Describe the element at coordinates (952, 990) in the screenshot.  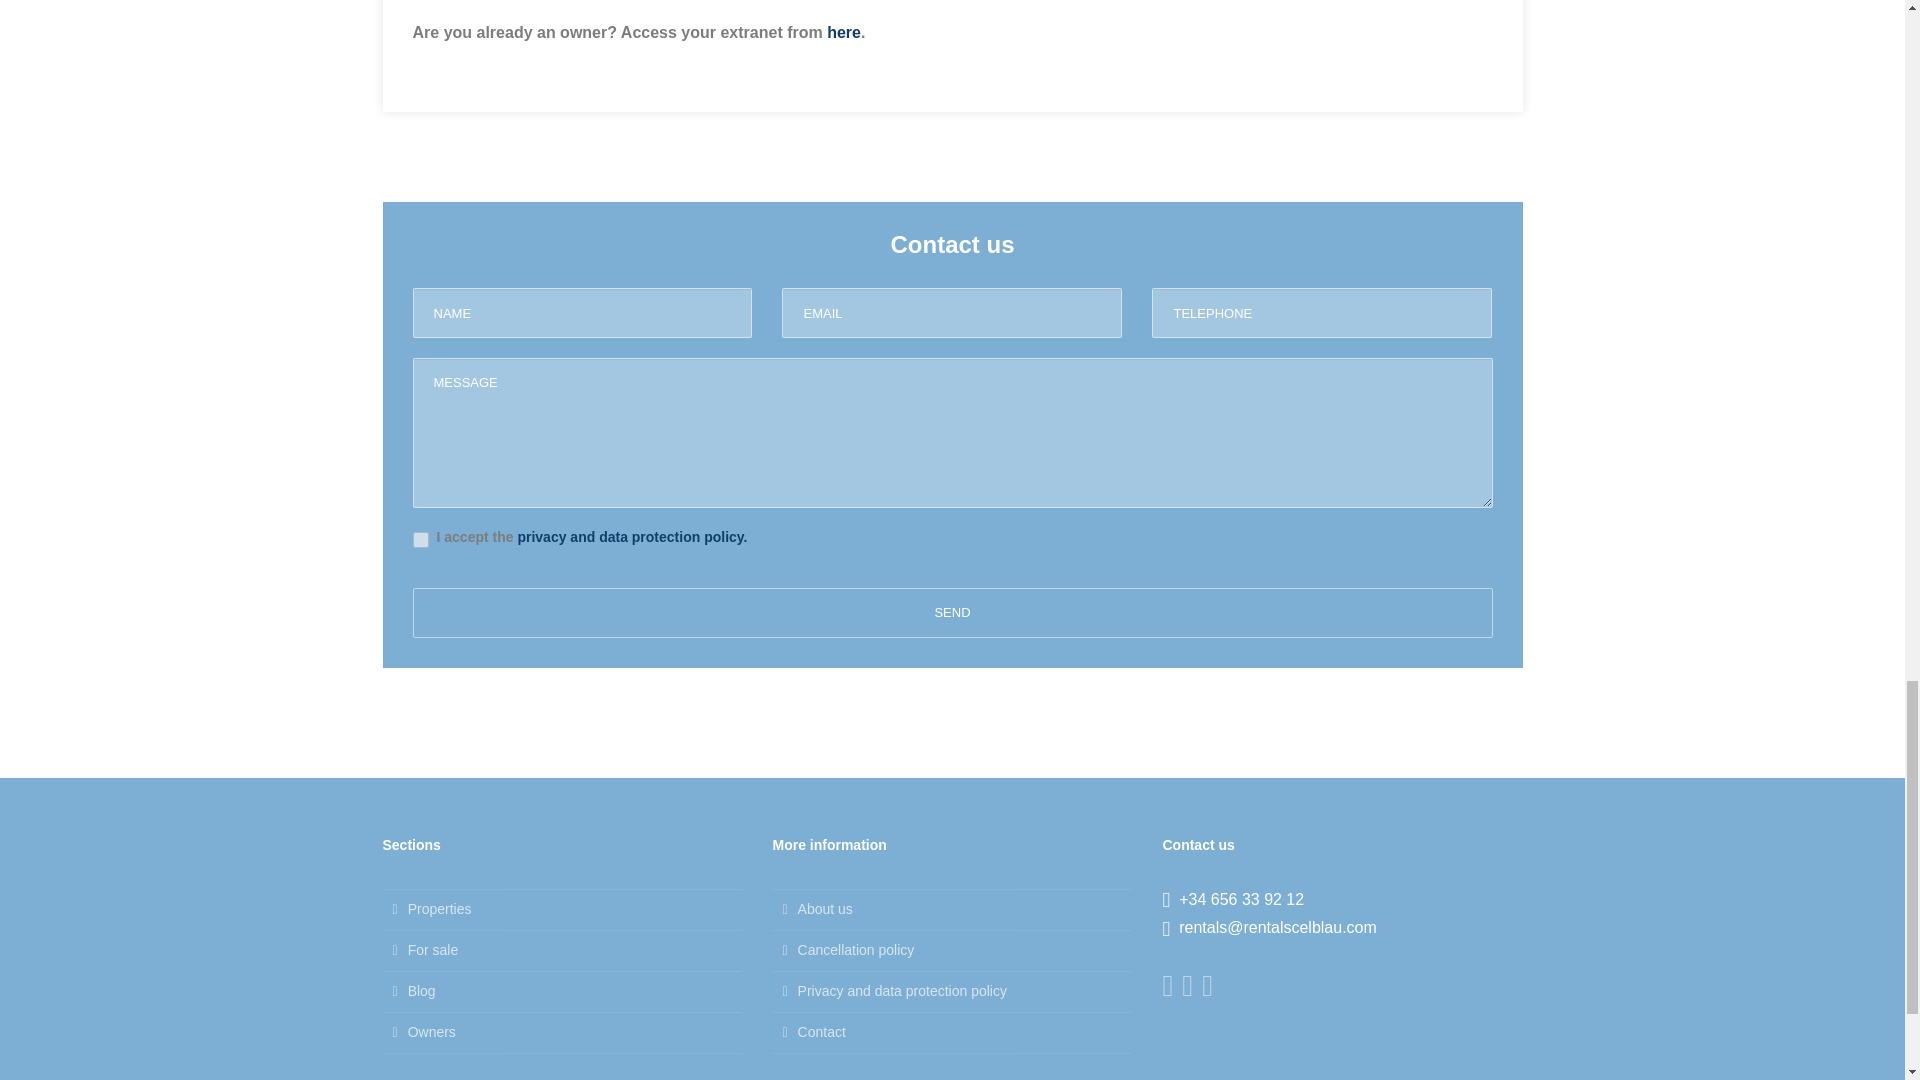
I see `Privacy and data protection policy` at that location.